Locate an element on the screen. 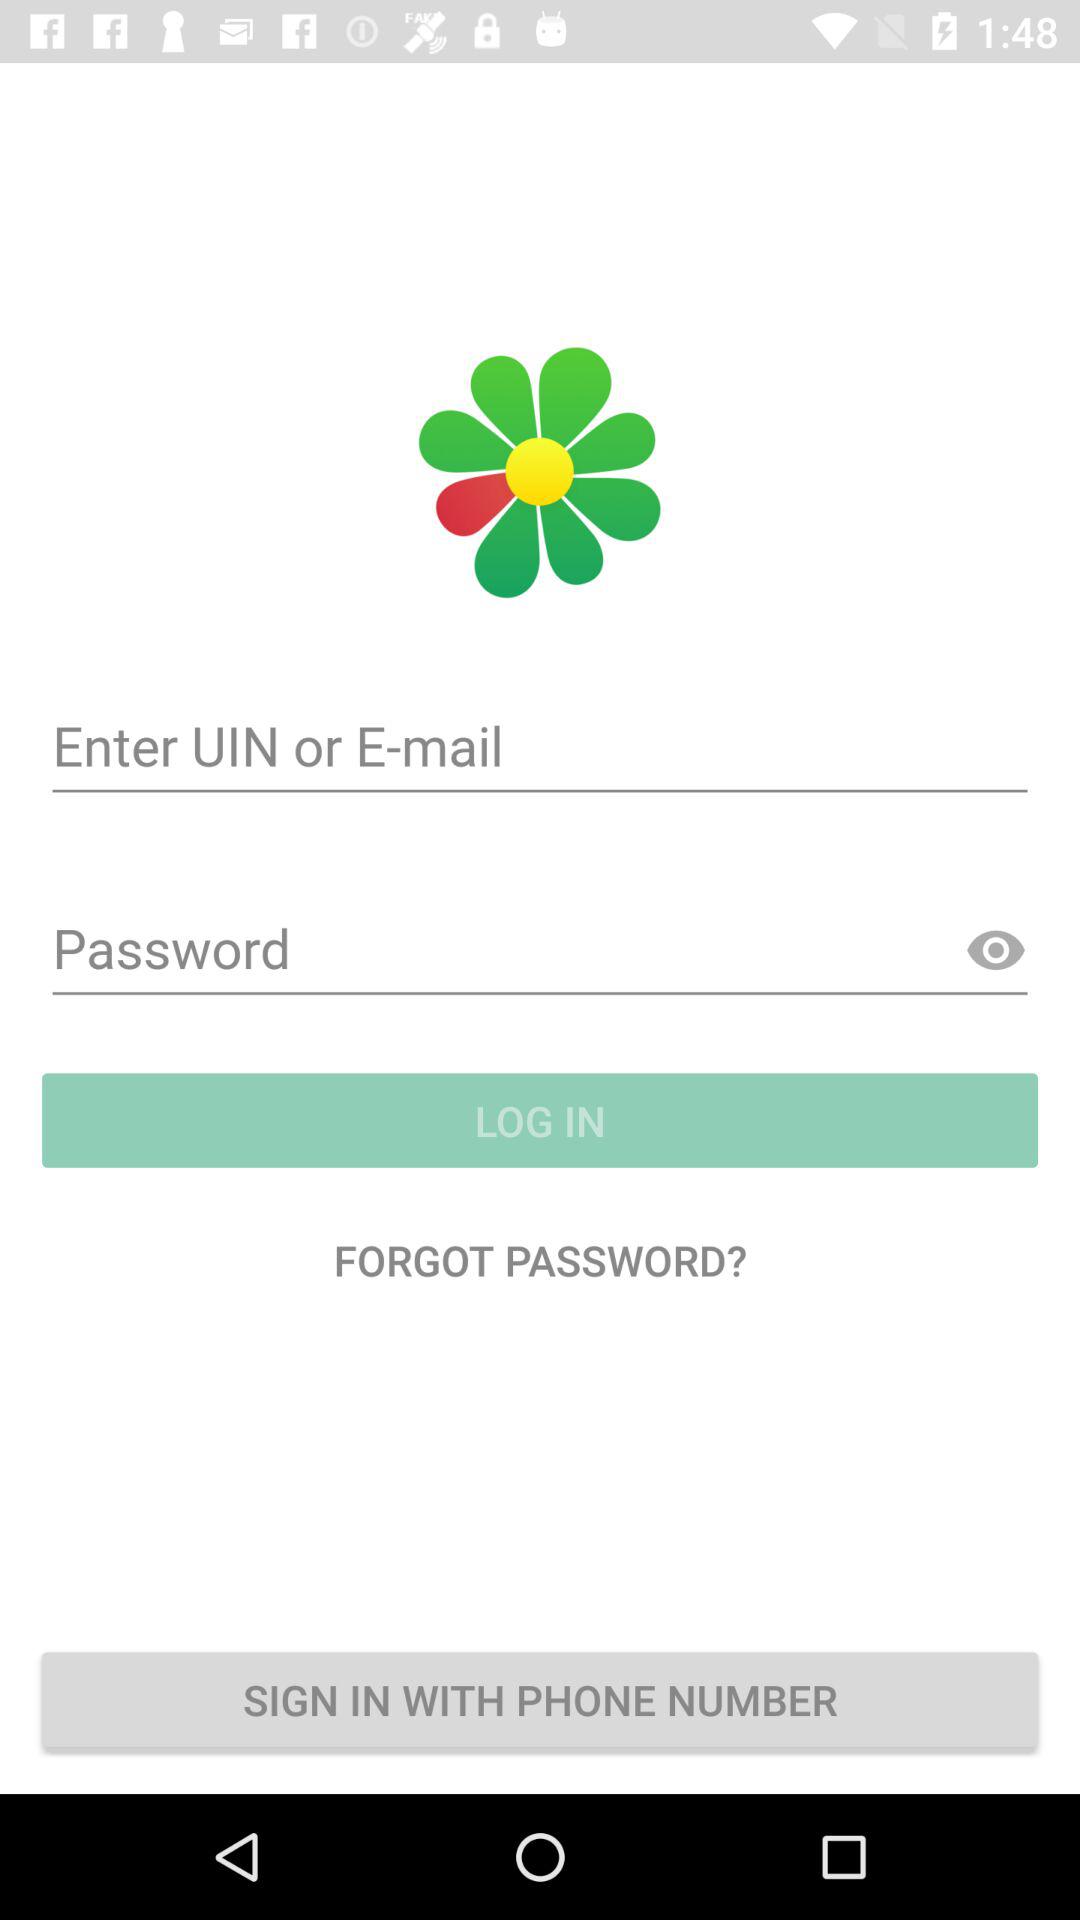 The width and height of the screenshot is (1080, 1920). turn off forgot password? icon is located at coordinates (540, 1260).